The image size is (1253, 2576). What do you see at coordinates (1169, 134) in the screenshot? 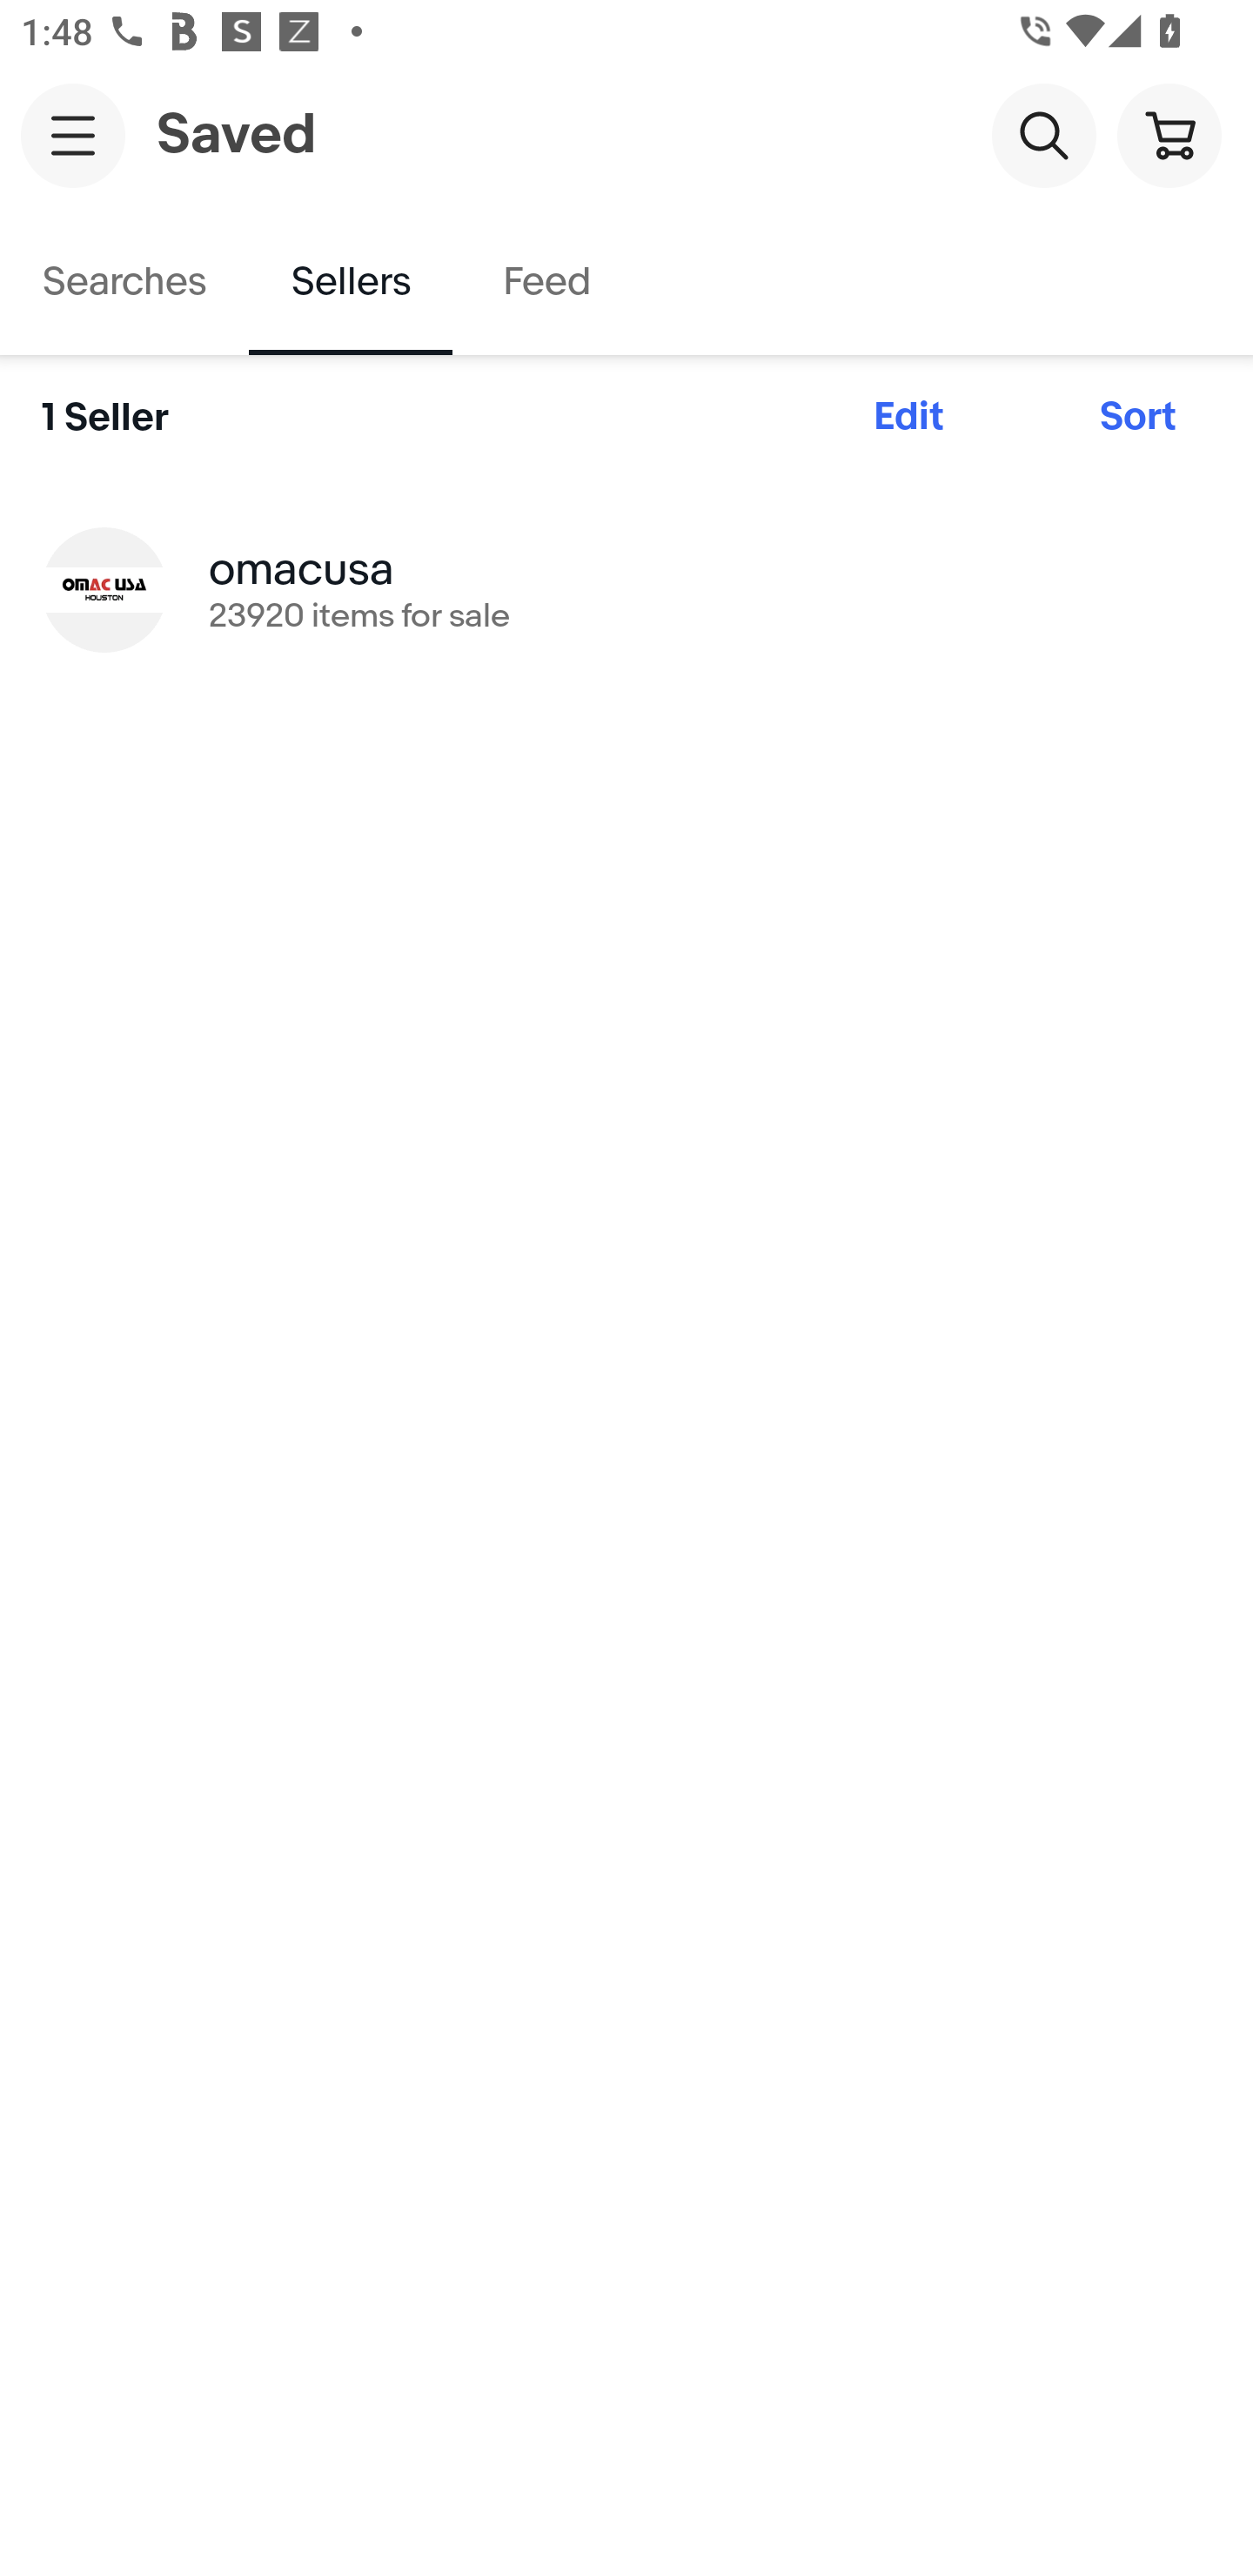
I see `Cart button shopping cart` at bounding box center [1169, 134].